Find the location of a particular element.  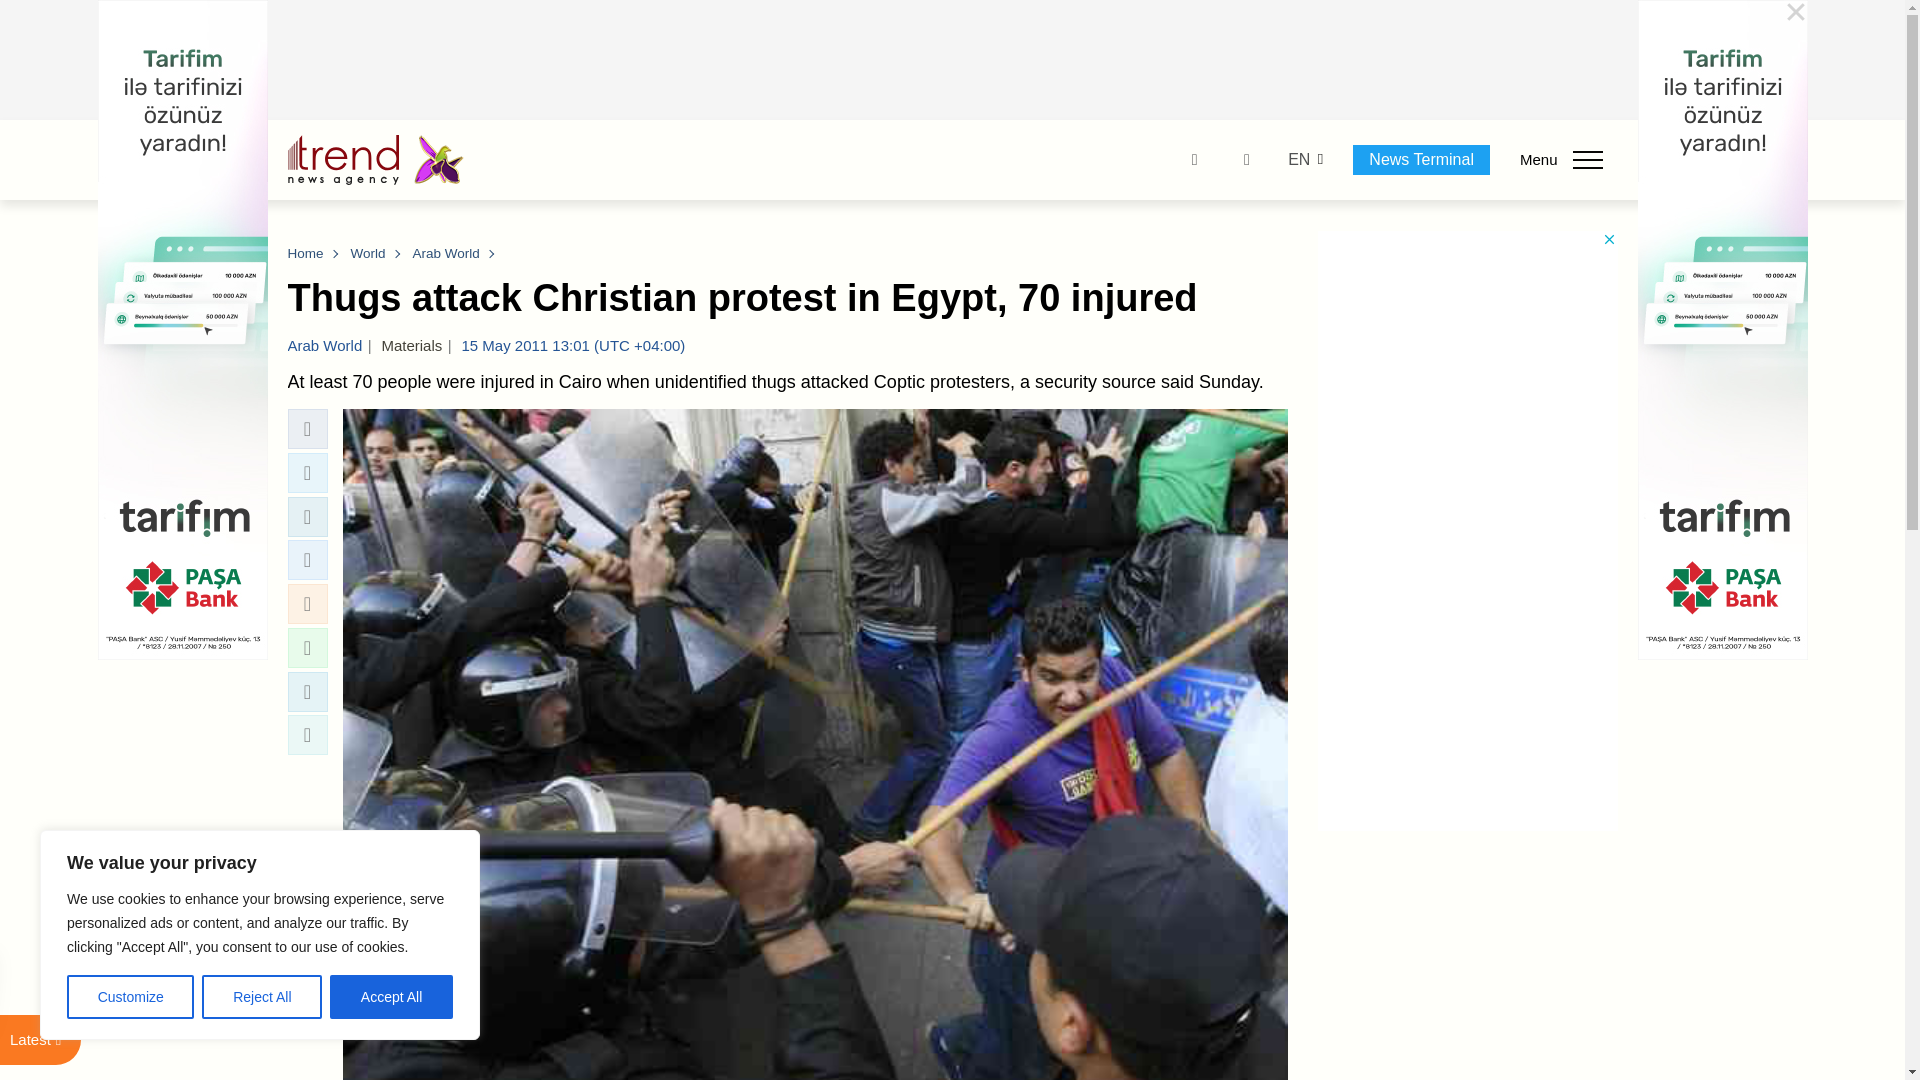

News Terminal is located at coordinates (1421, 159).